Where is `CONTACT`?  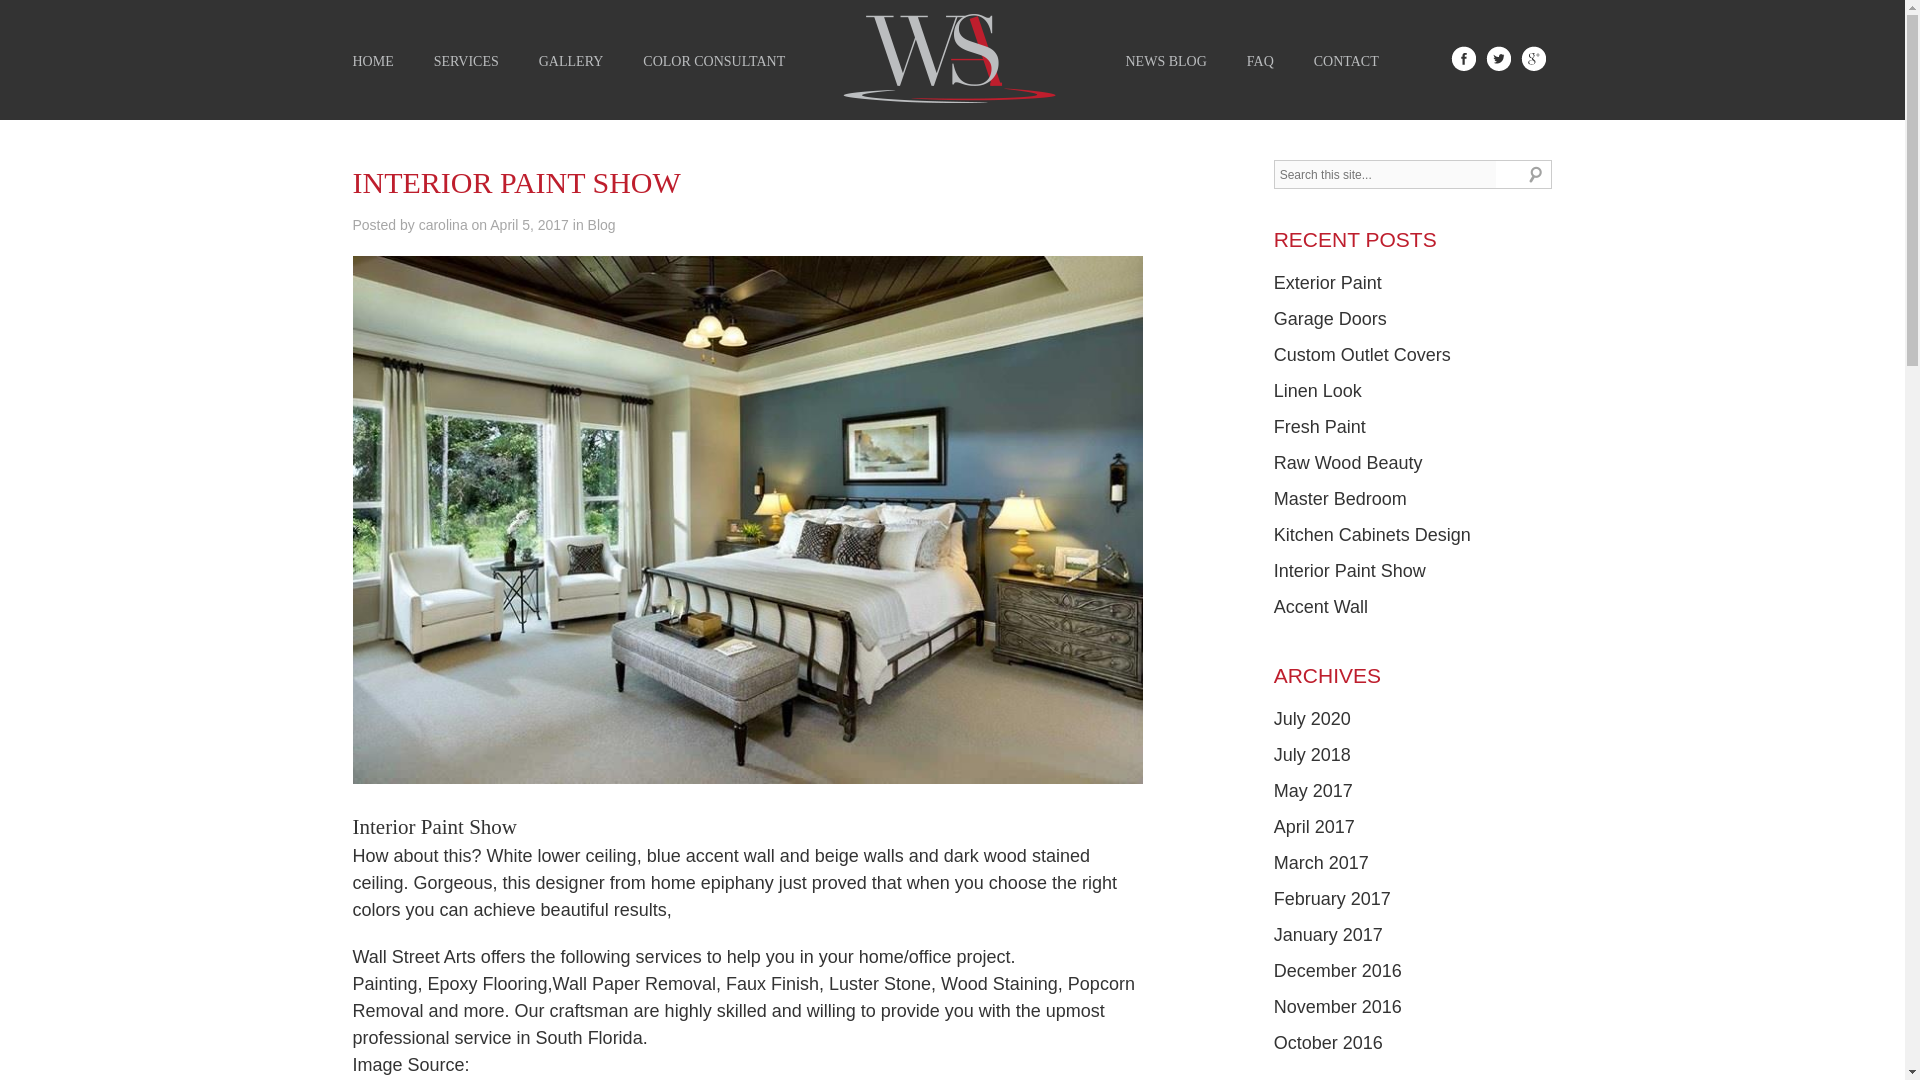
CONTACT is located at coordinates (1346, 62).